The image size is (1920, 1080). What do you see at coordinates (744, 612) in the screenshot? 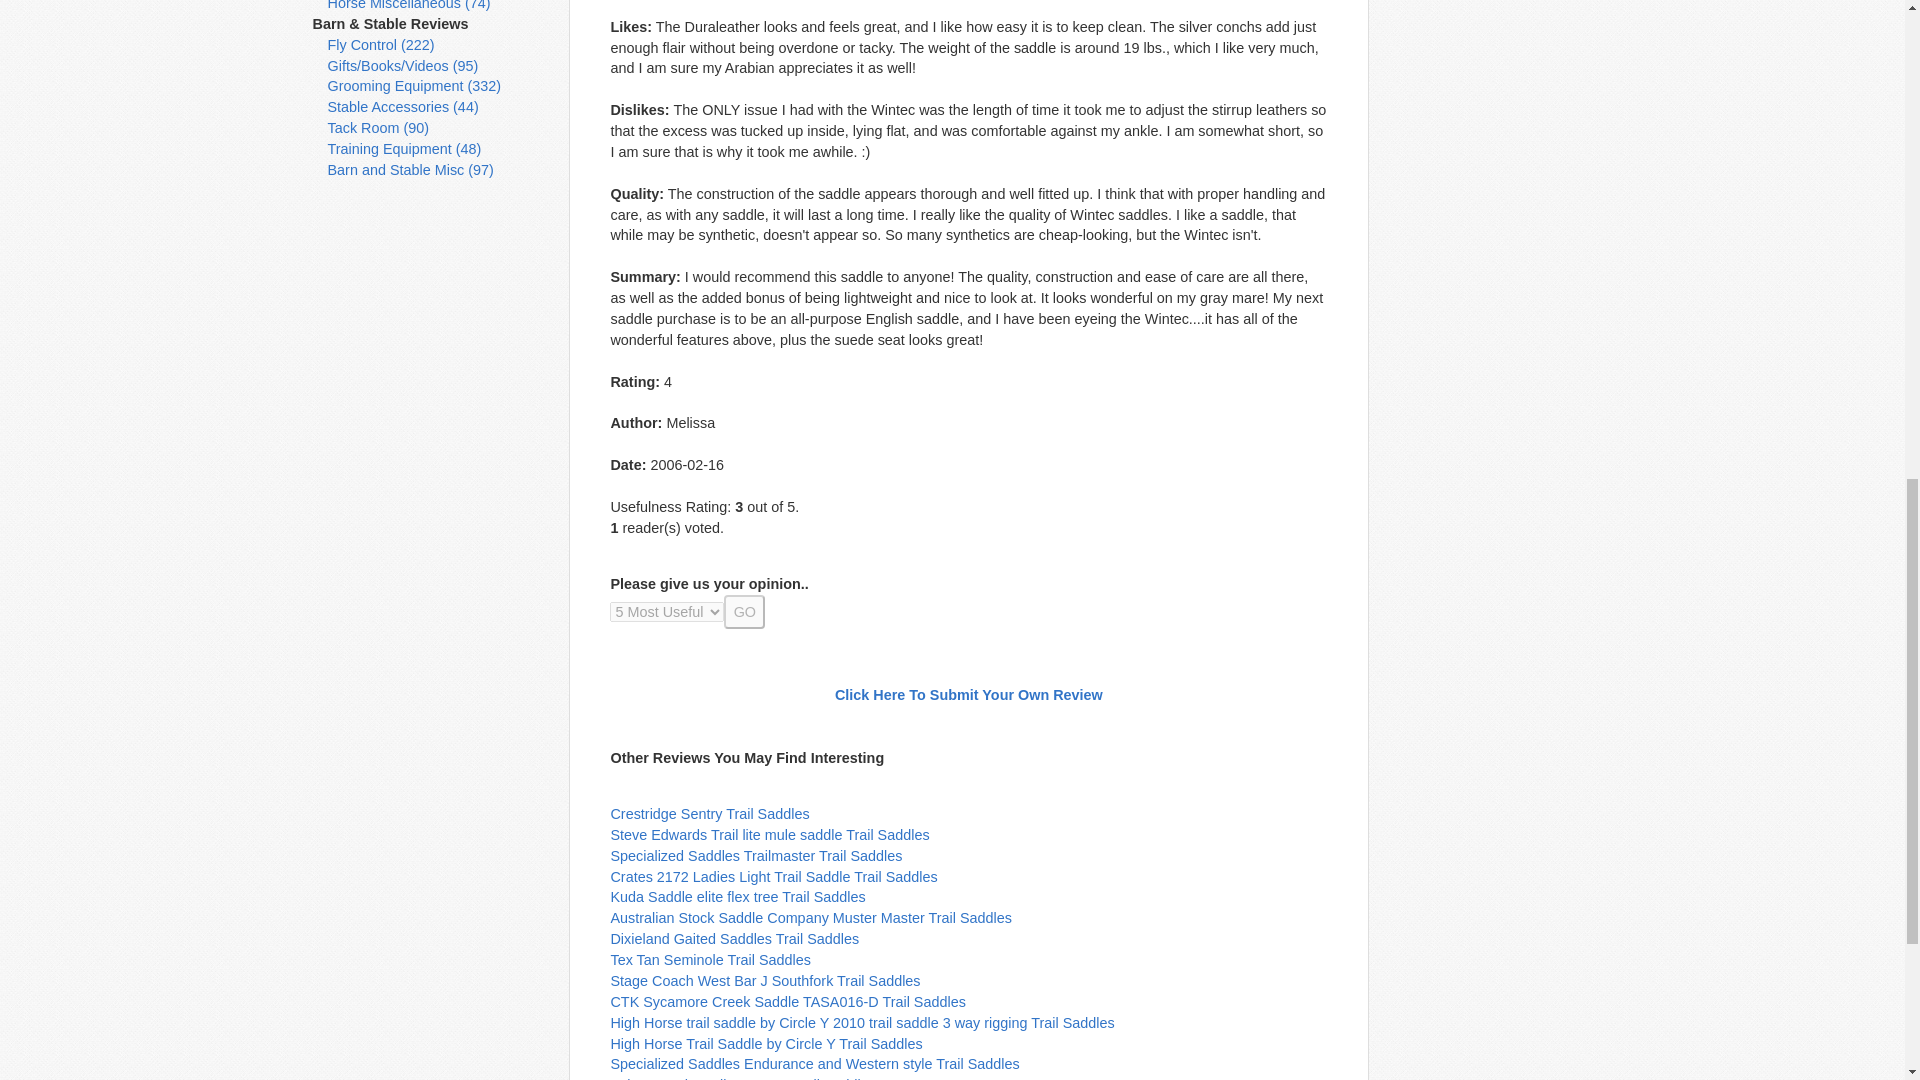
I see `GO` at bounding box center [744, 612].